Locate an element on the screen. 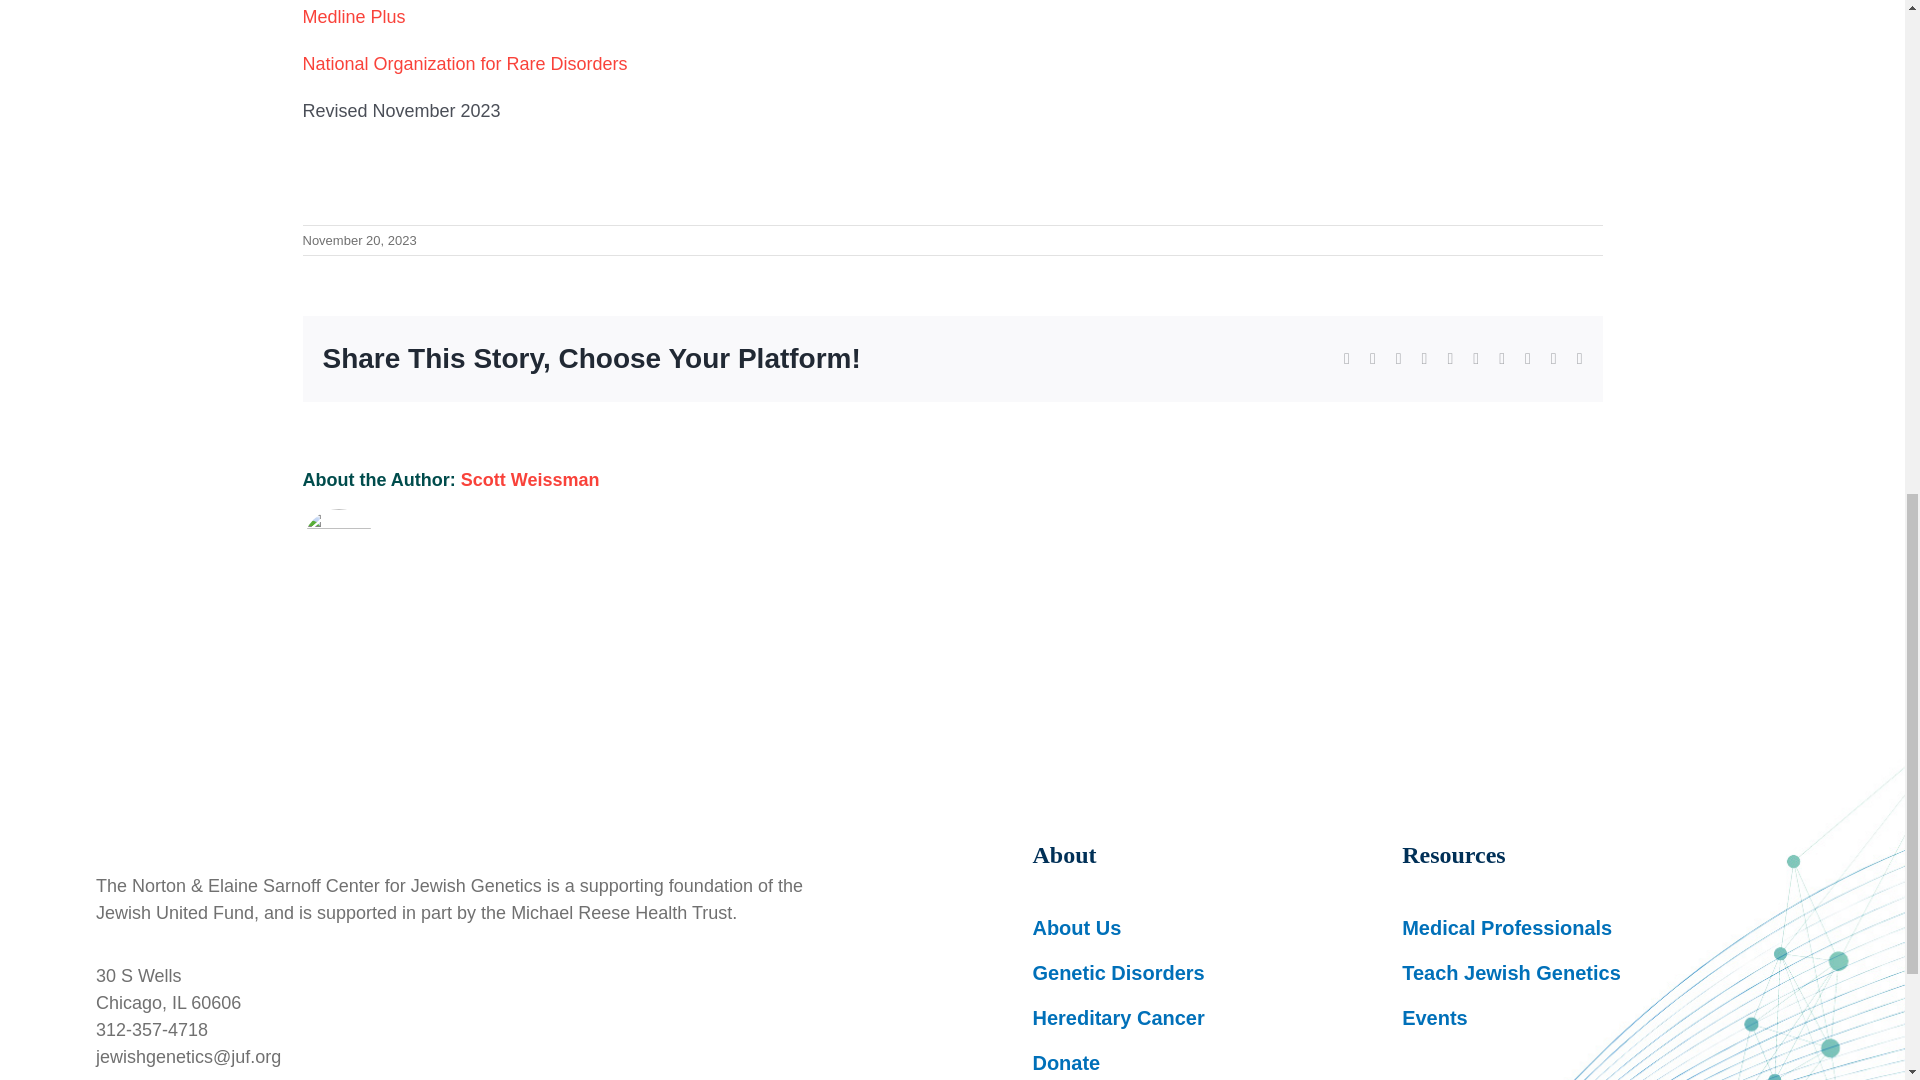 The width and height of the screenshot is (1920, 1080). jewishunitedfund-logo is located at coordinates (396, 812).